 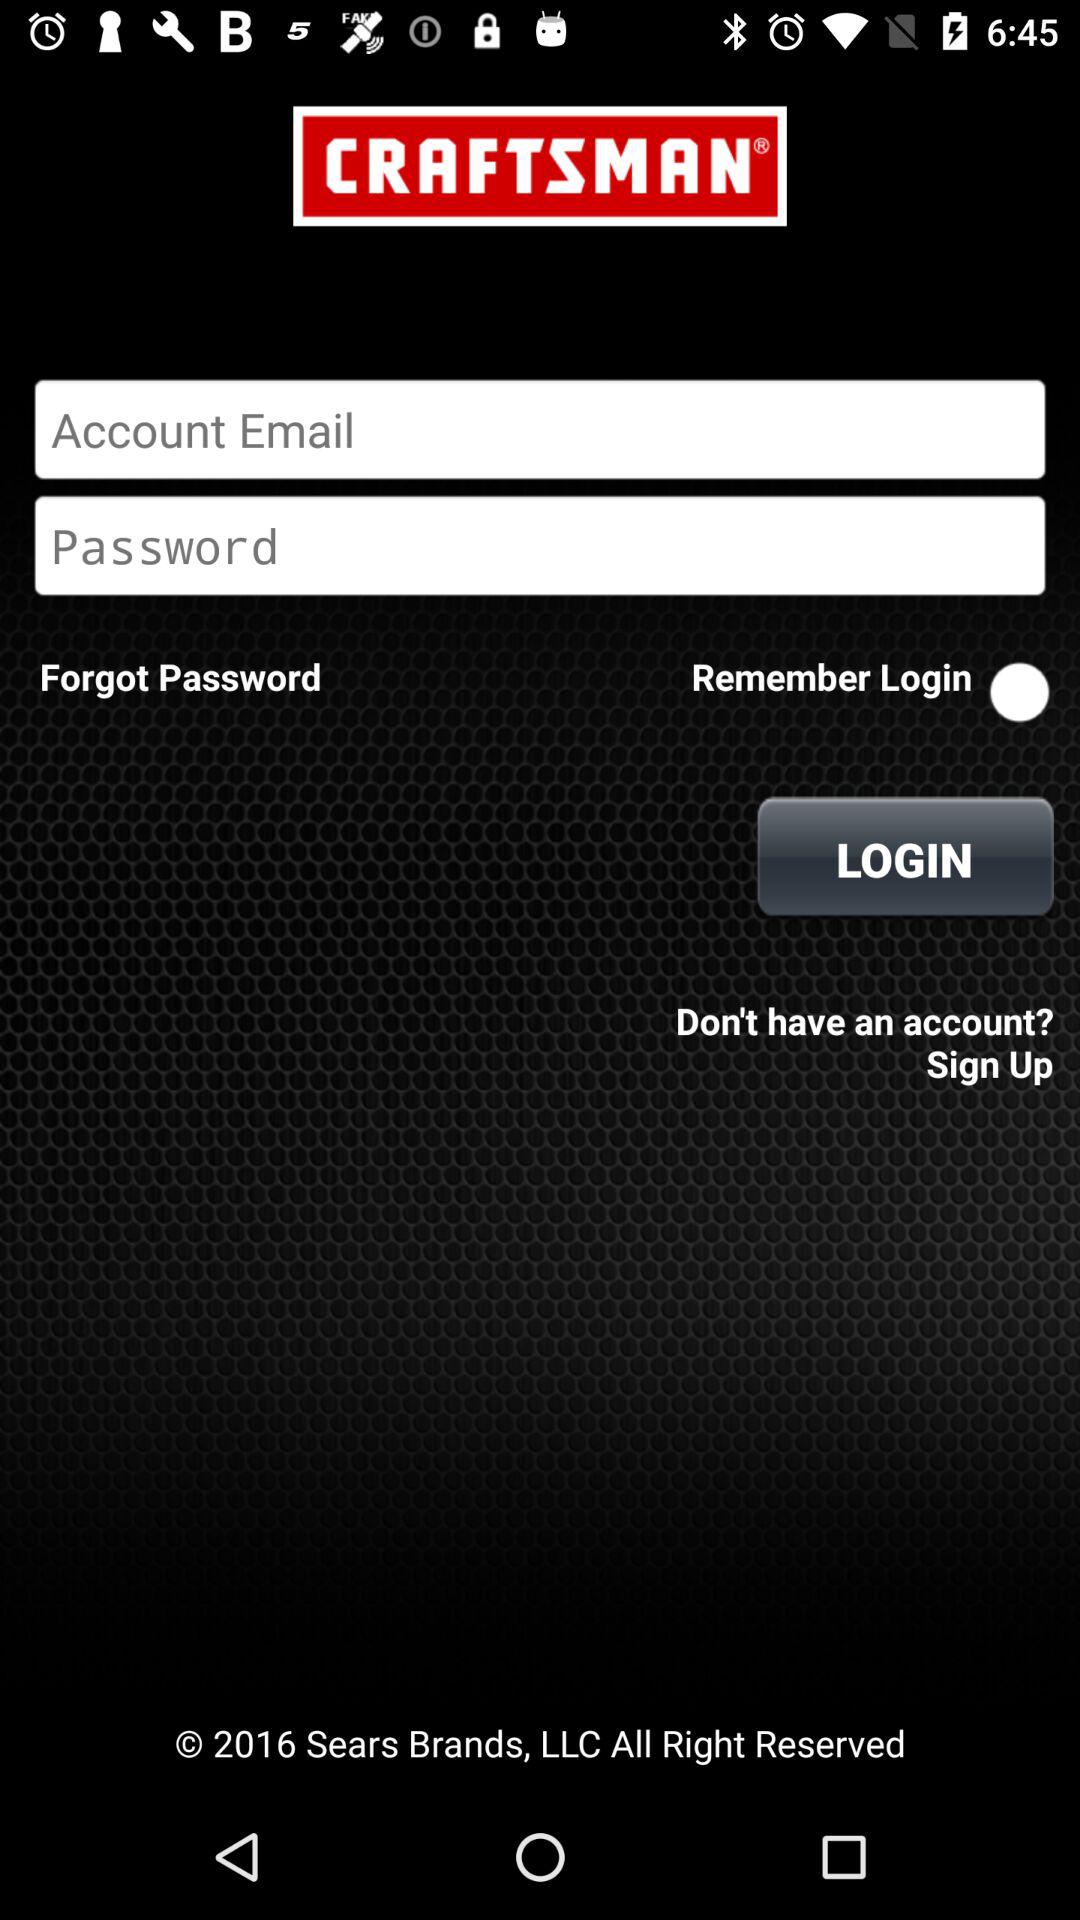 I want to click on login email, so click(x=540, y=429).